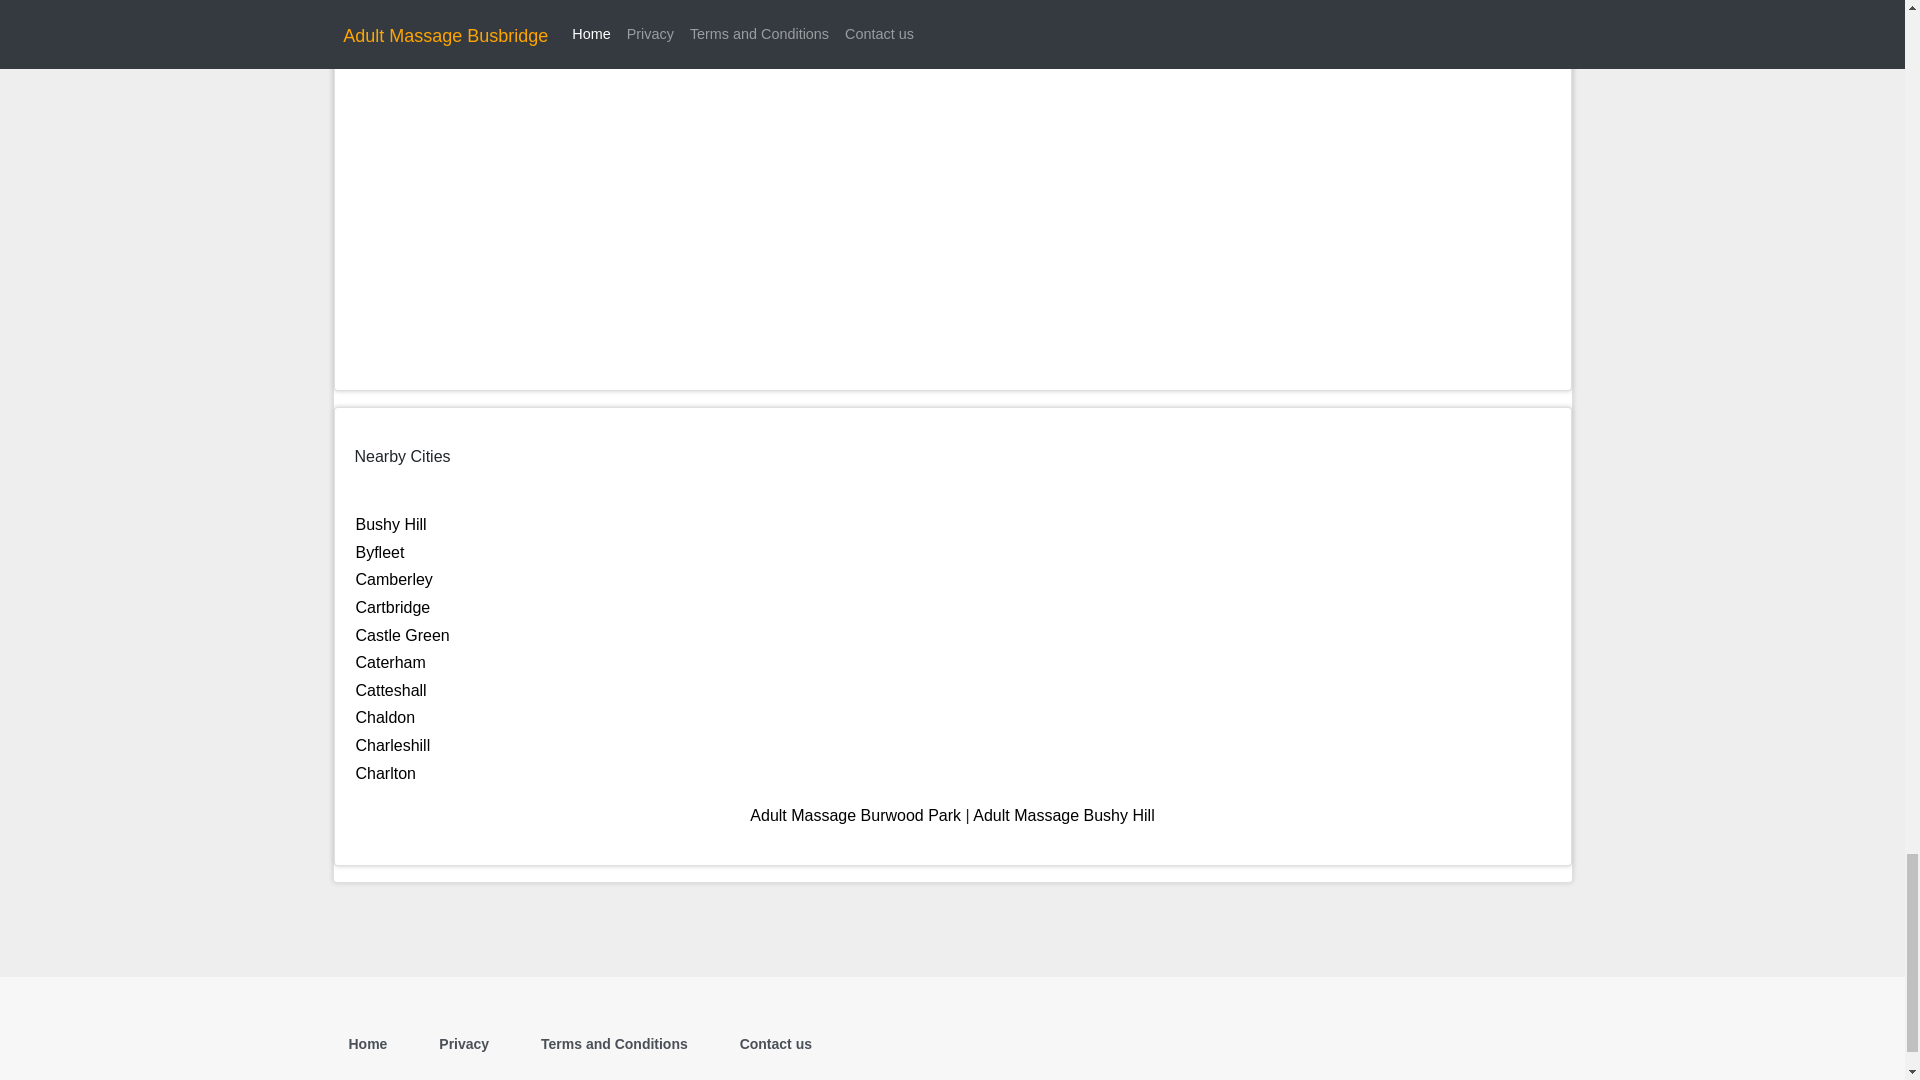  Describe the element at coordinates (380, 552) in the screenshot. I see `Byfleet` at that location.